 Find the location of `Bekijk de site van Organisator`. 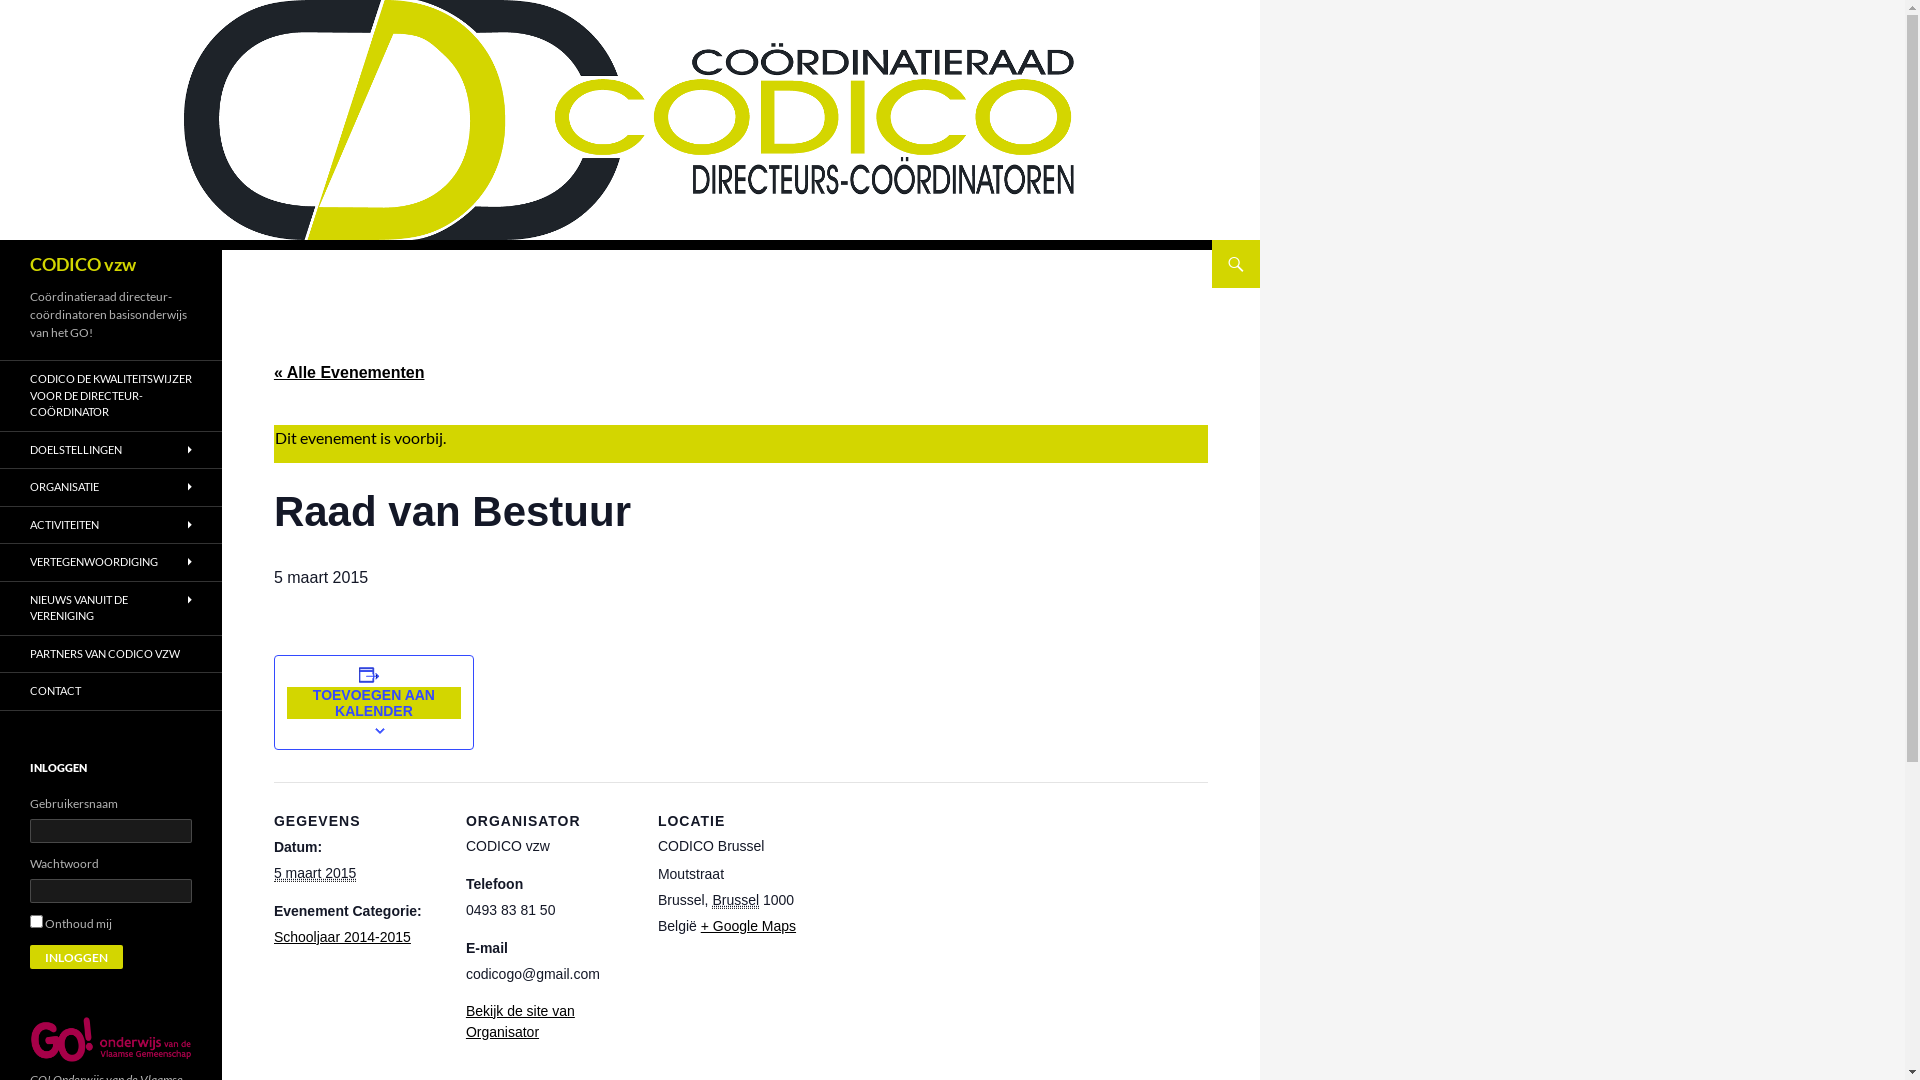

Bekijk de site van Organisator is located at coordinates (520, 1022).